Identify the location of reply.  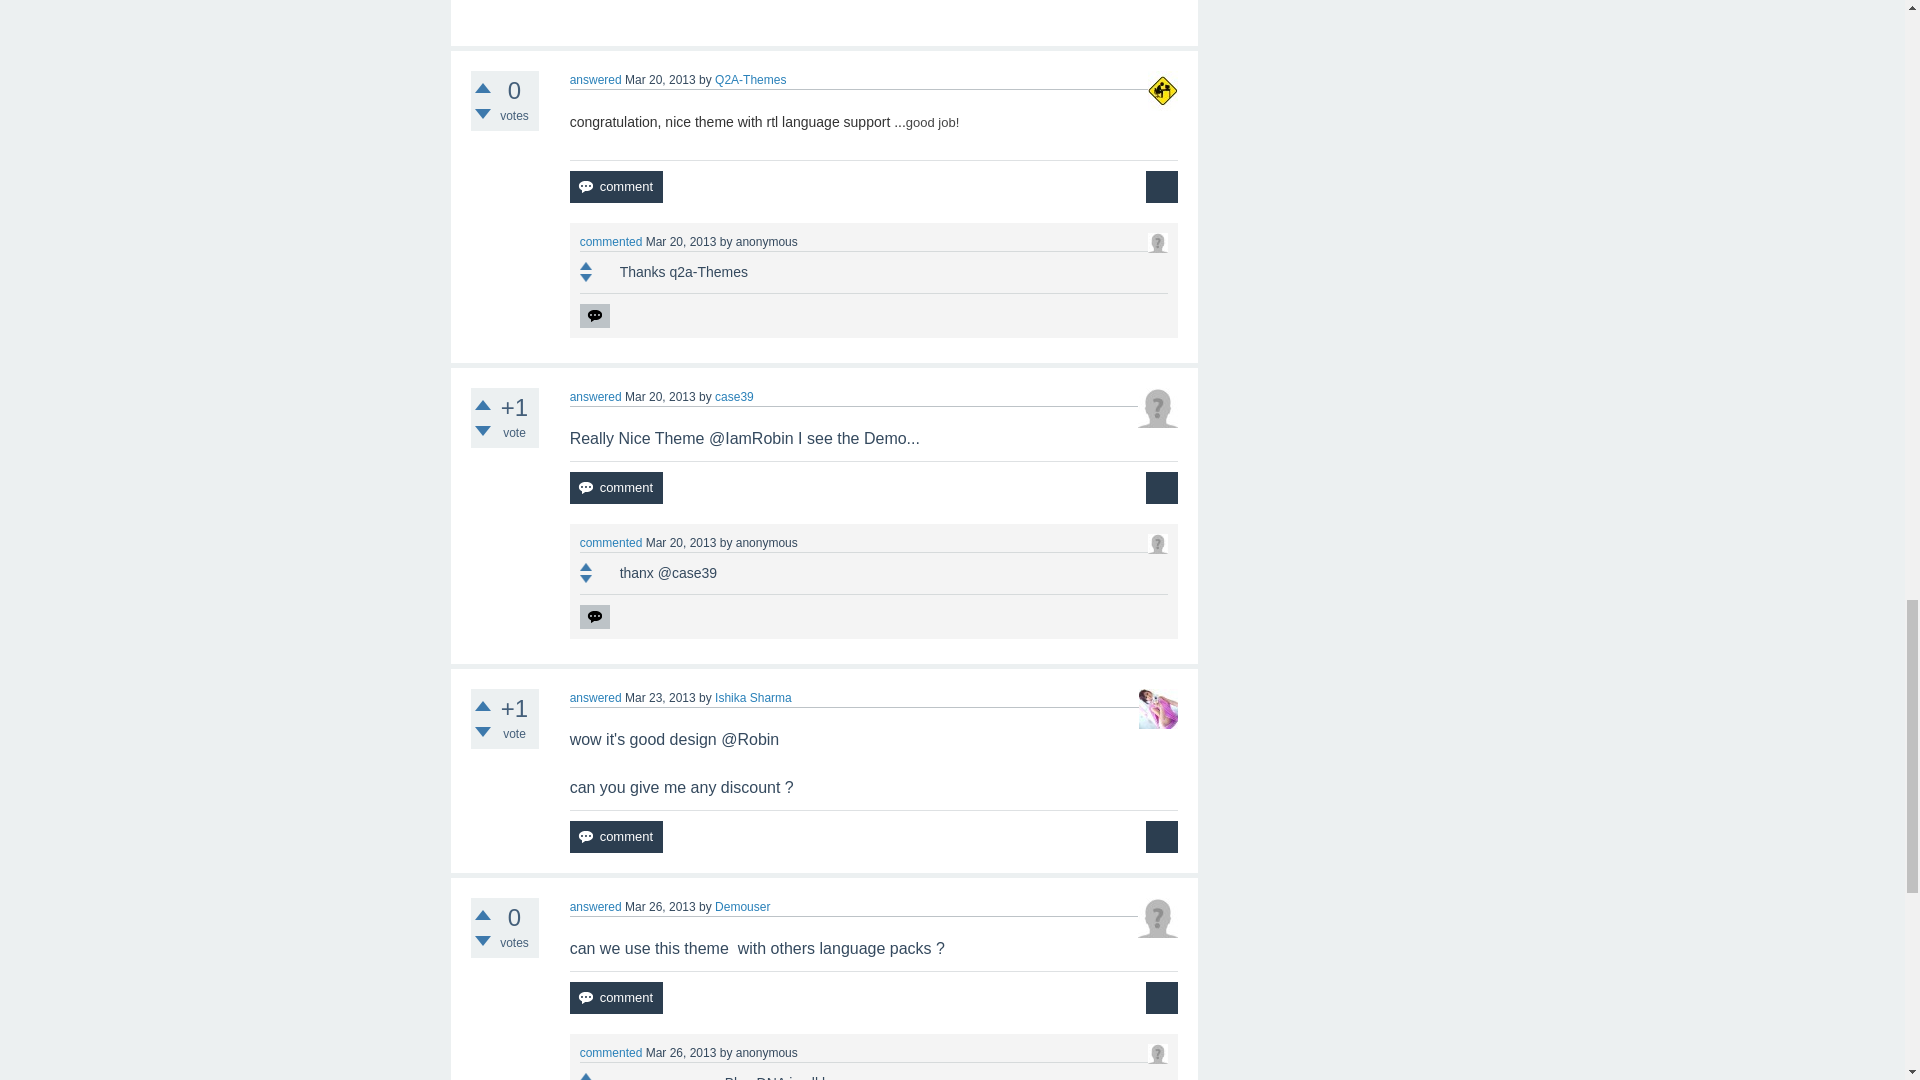
(594, 316).